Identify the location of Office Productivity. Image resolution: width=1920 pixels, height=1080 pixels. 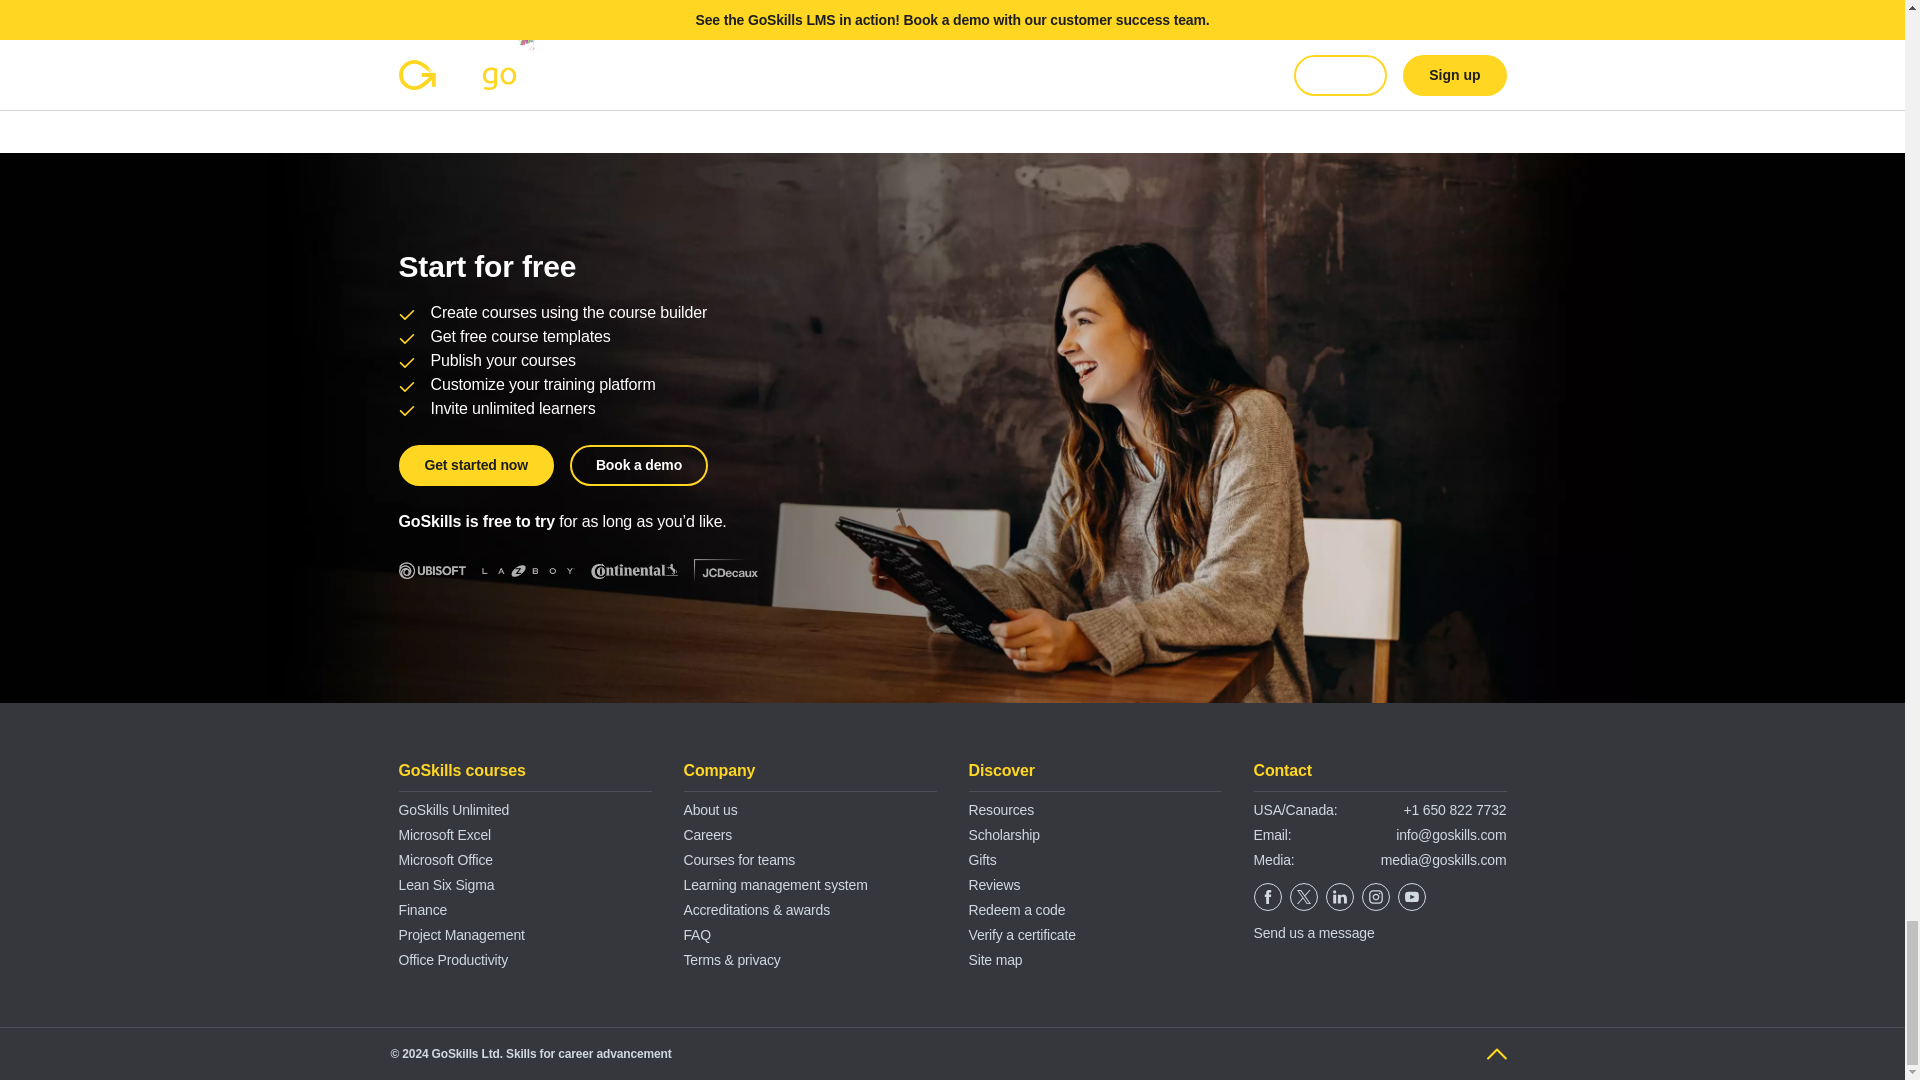
(452, 959).